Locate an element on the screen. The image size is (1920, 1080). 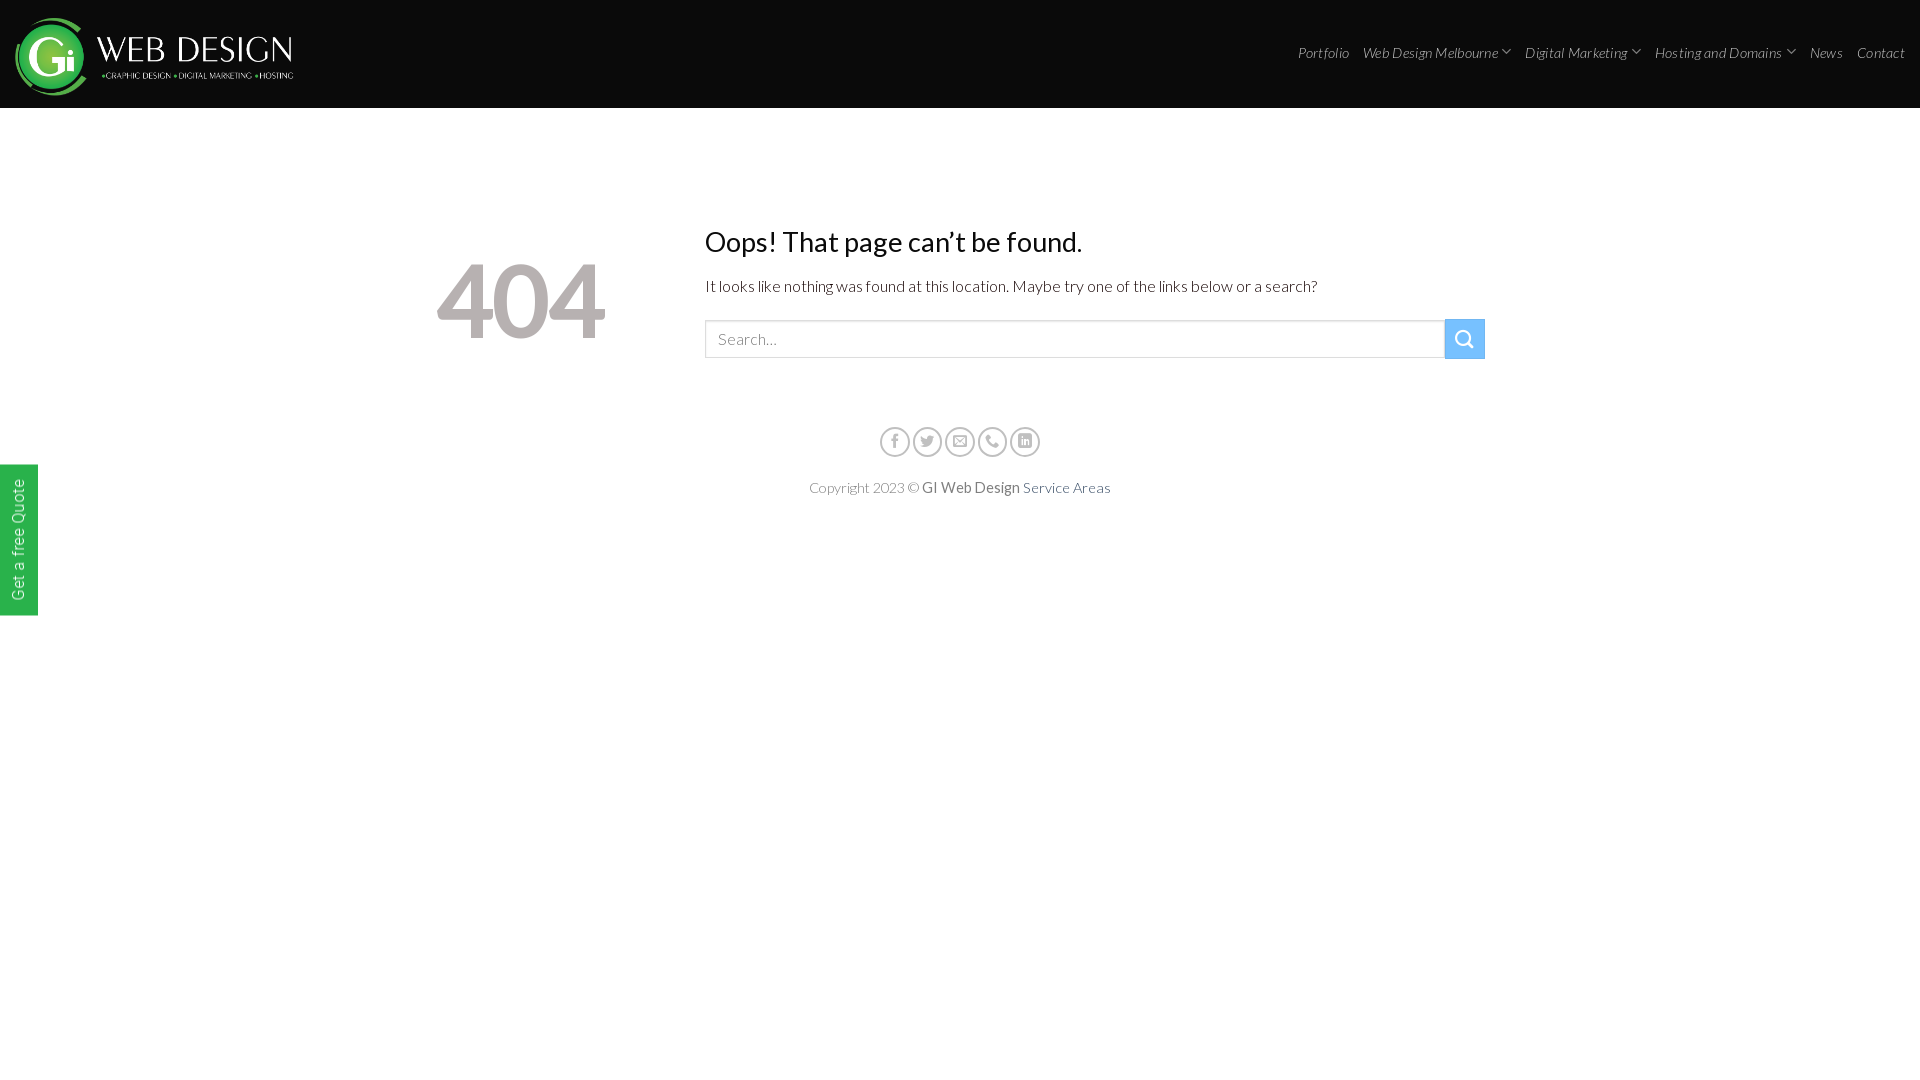
03 9744 2887 is located at coordinates (1849, 136).